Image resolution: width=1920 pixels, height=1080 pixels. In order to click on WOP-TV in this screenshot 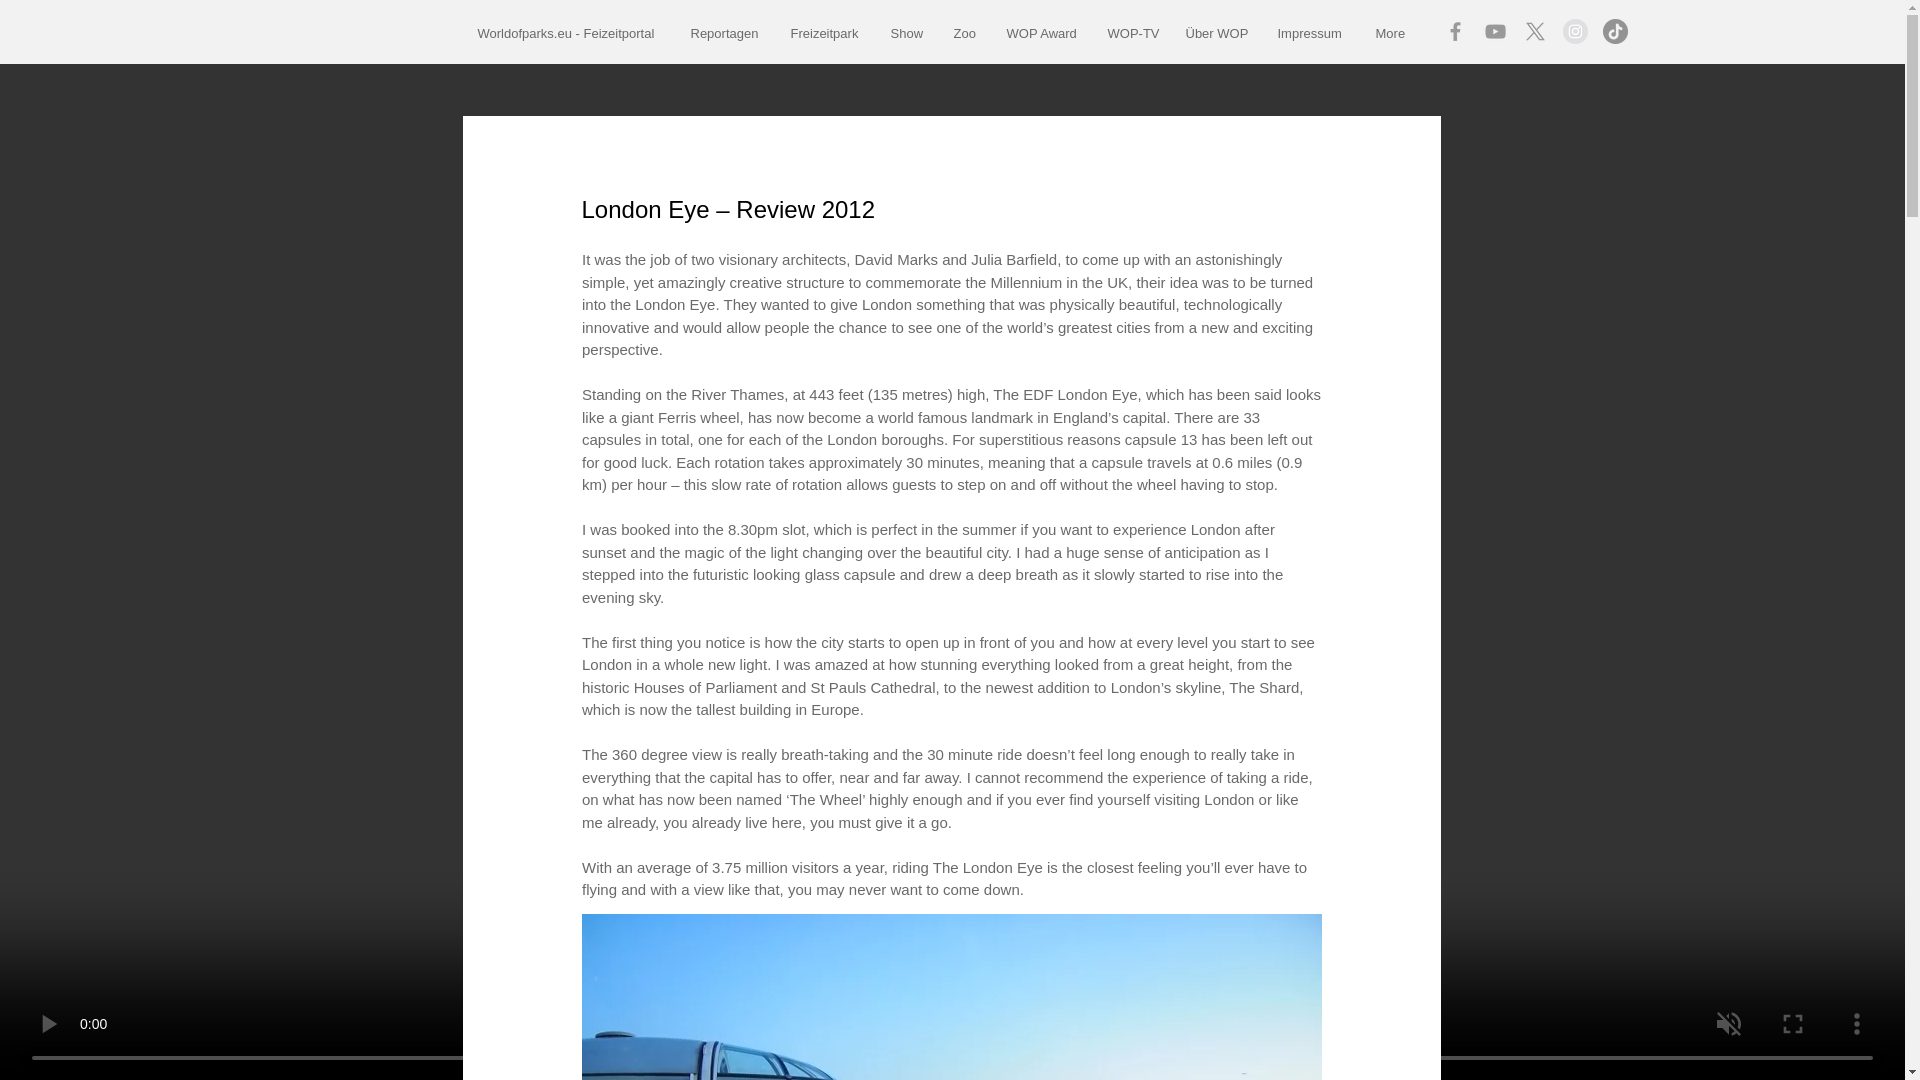, I will do `click(1130, 33)`.